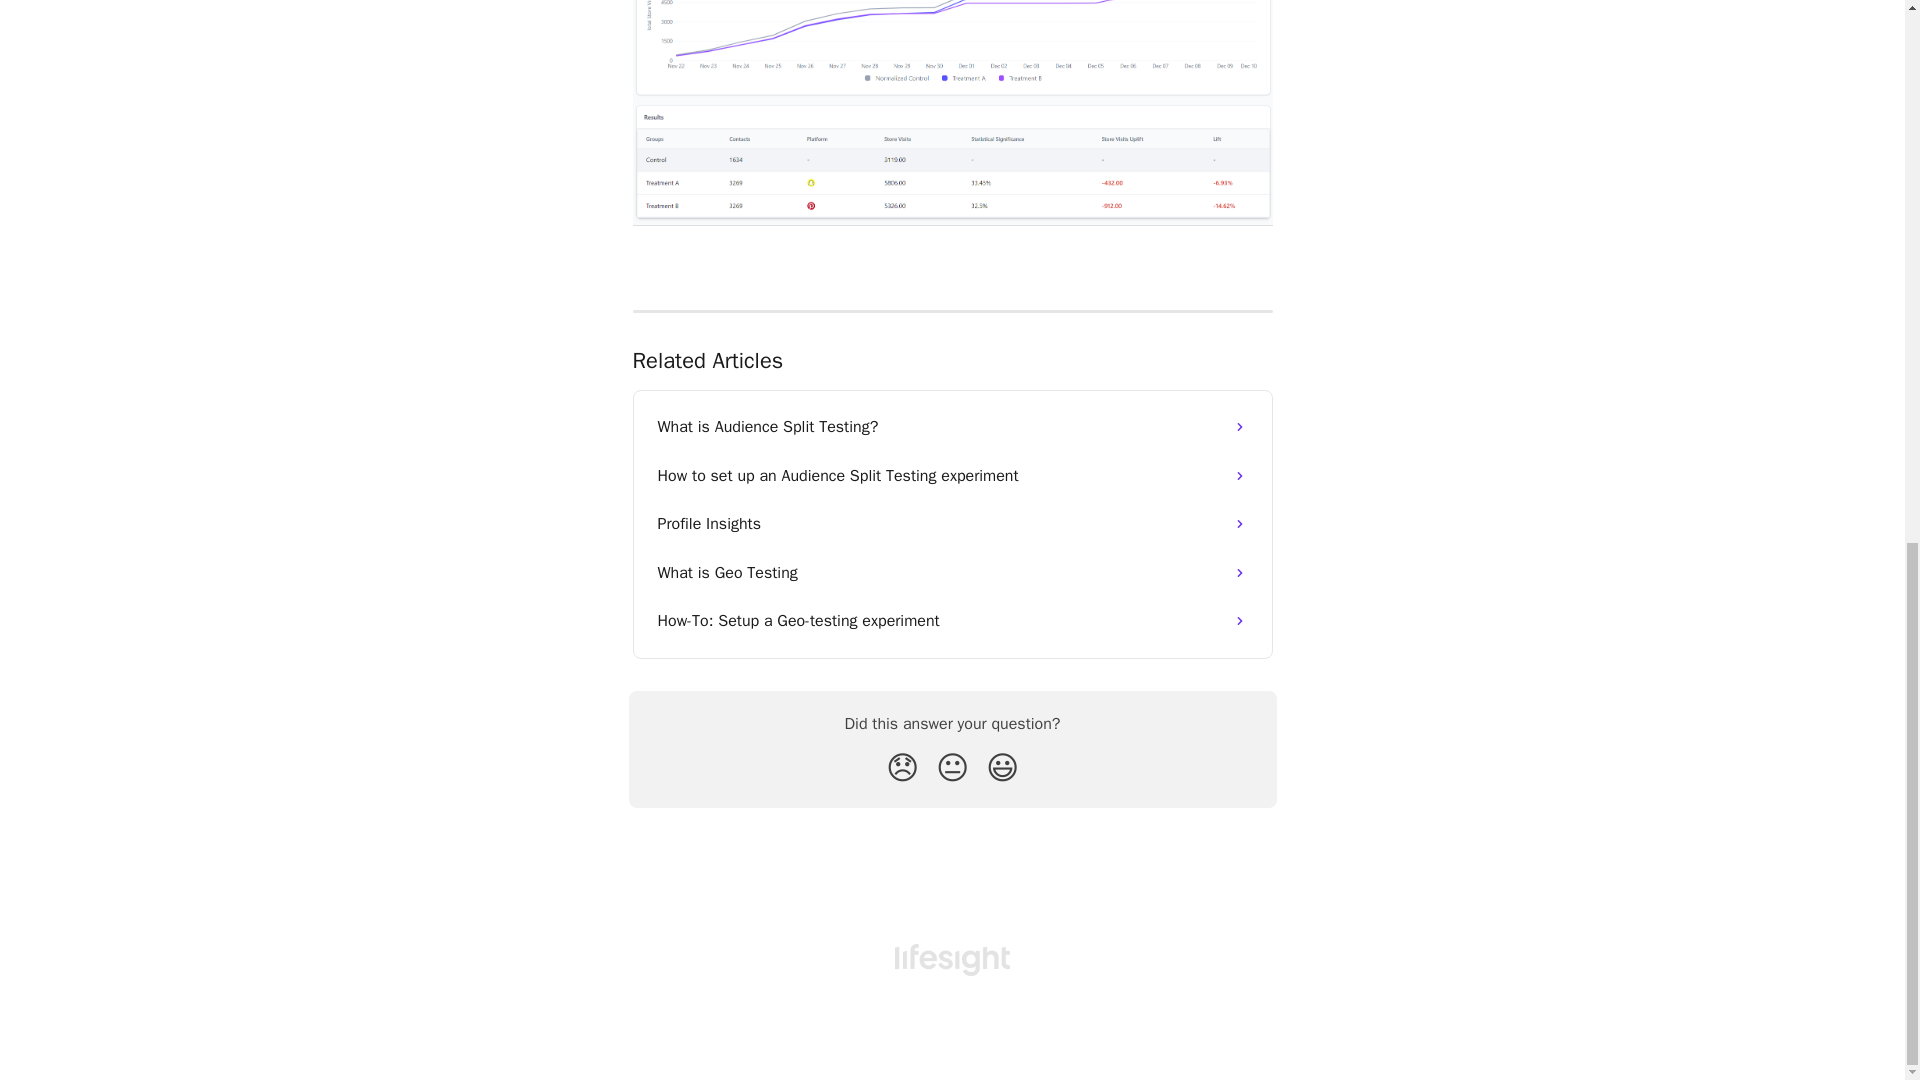 This screenshot has height=1080, width=1920. I want to click on How to set up an Audience Split Testing experiment, so click(952, 476).